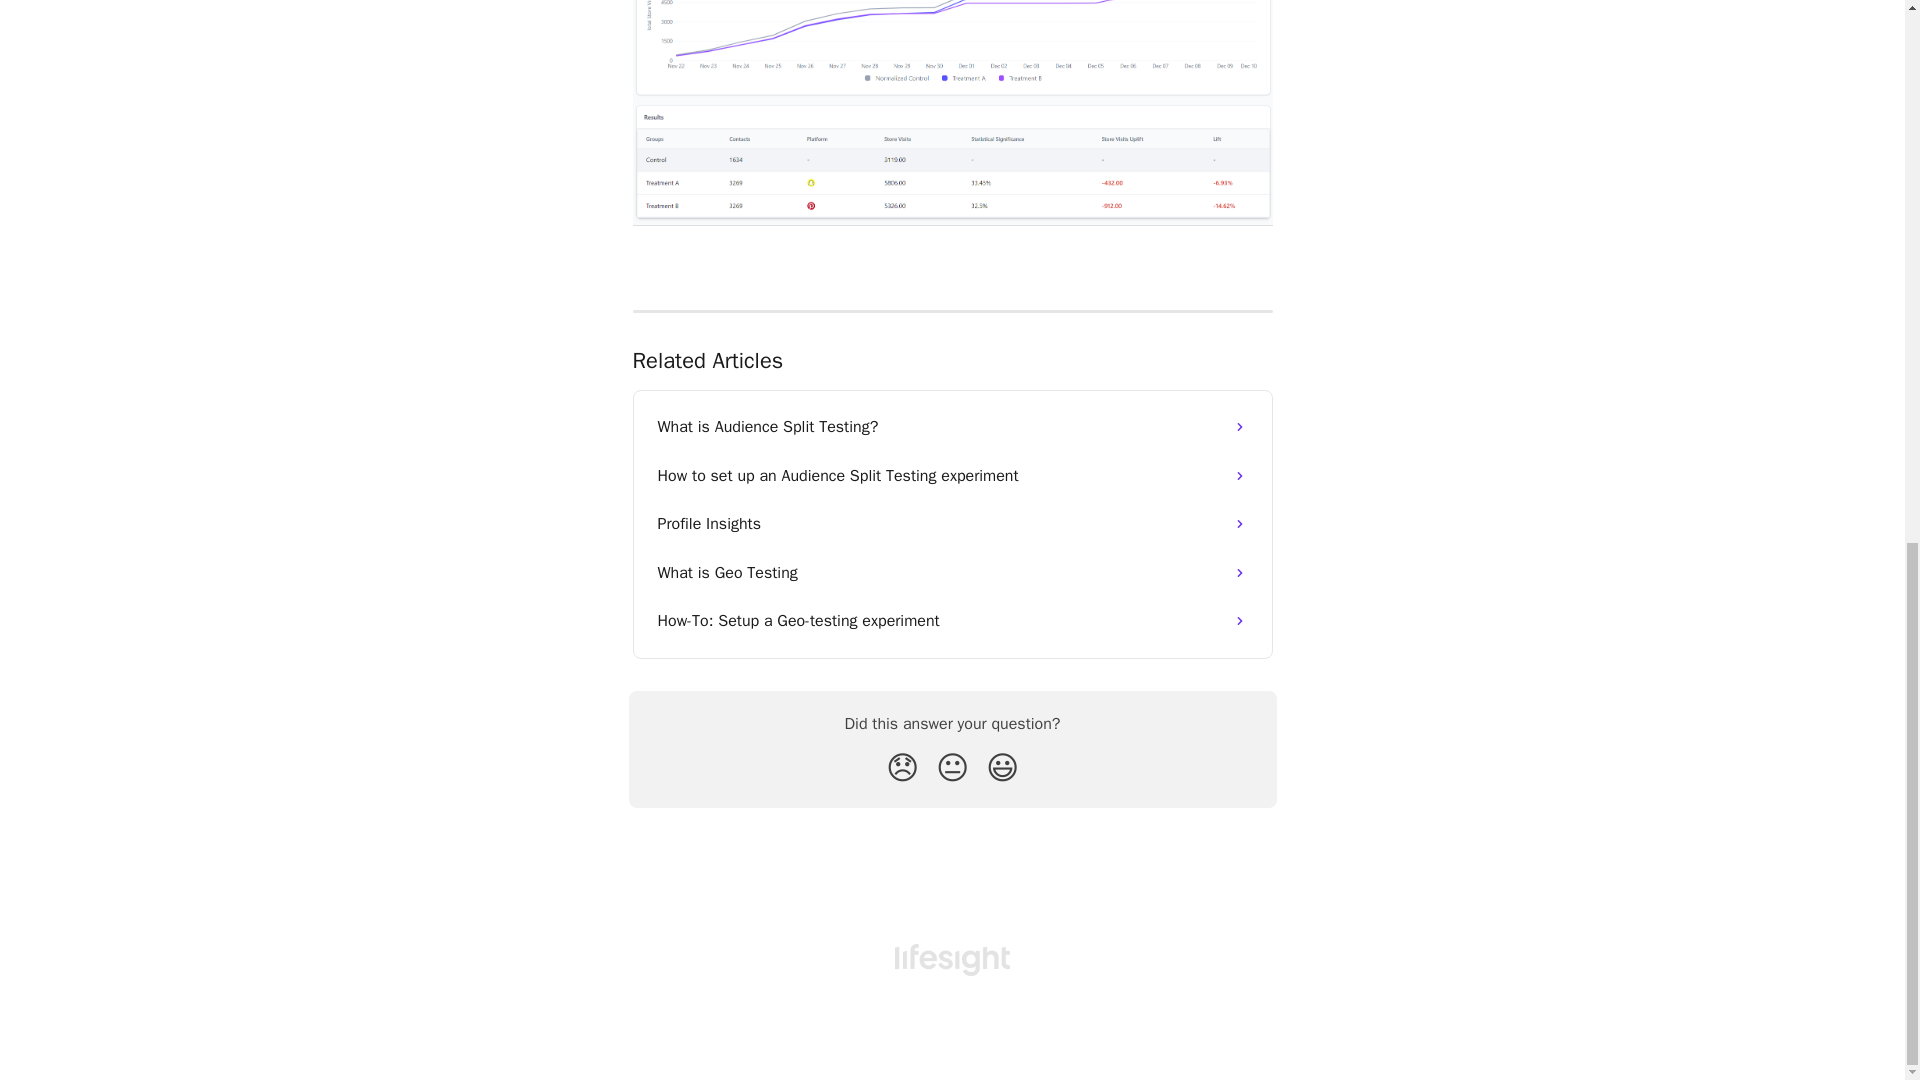 This screenshot has height=1080, width=1920. I want to click on How to set up an Audience Split Testing experiment, so click(952, 476).